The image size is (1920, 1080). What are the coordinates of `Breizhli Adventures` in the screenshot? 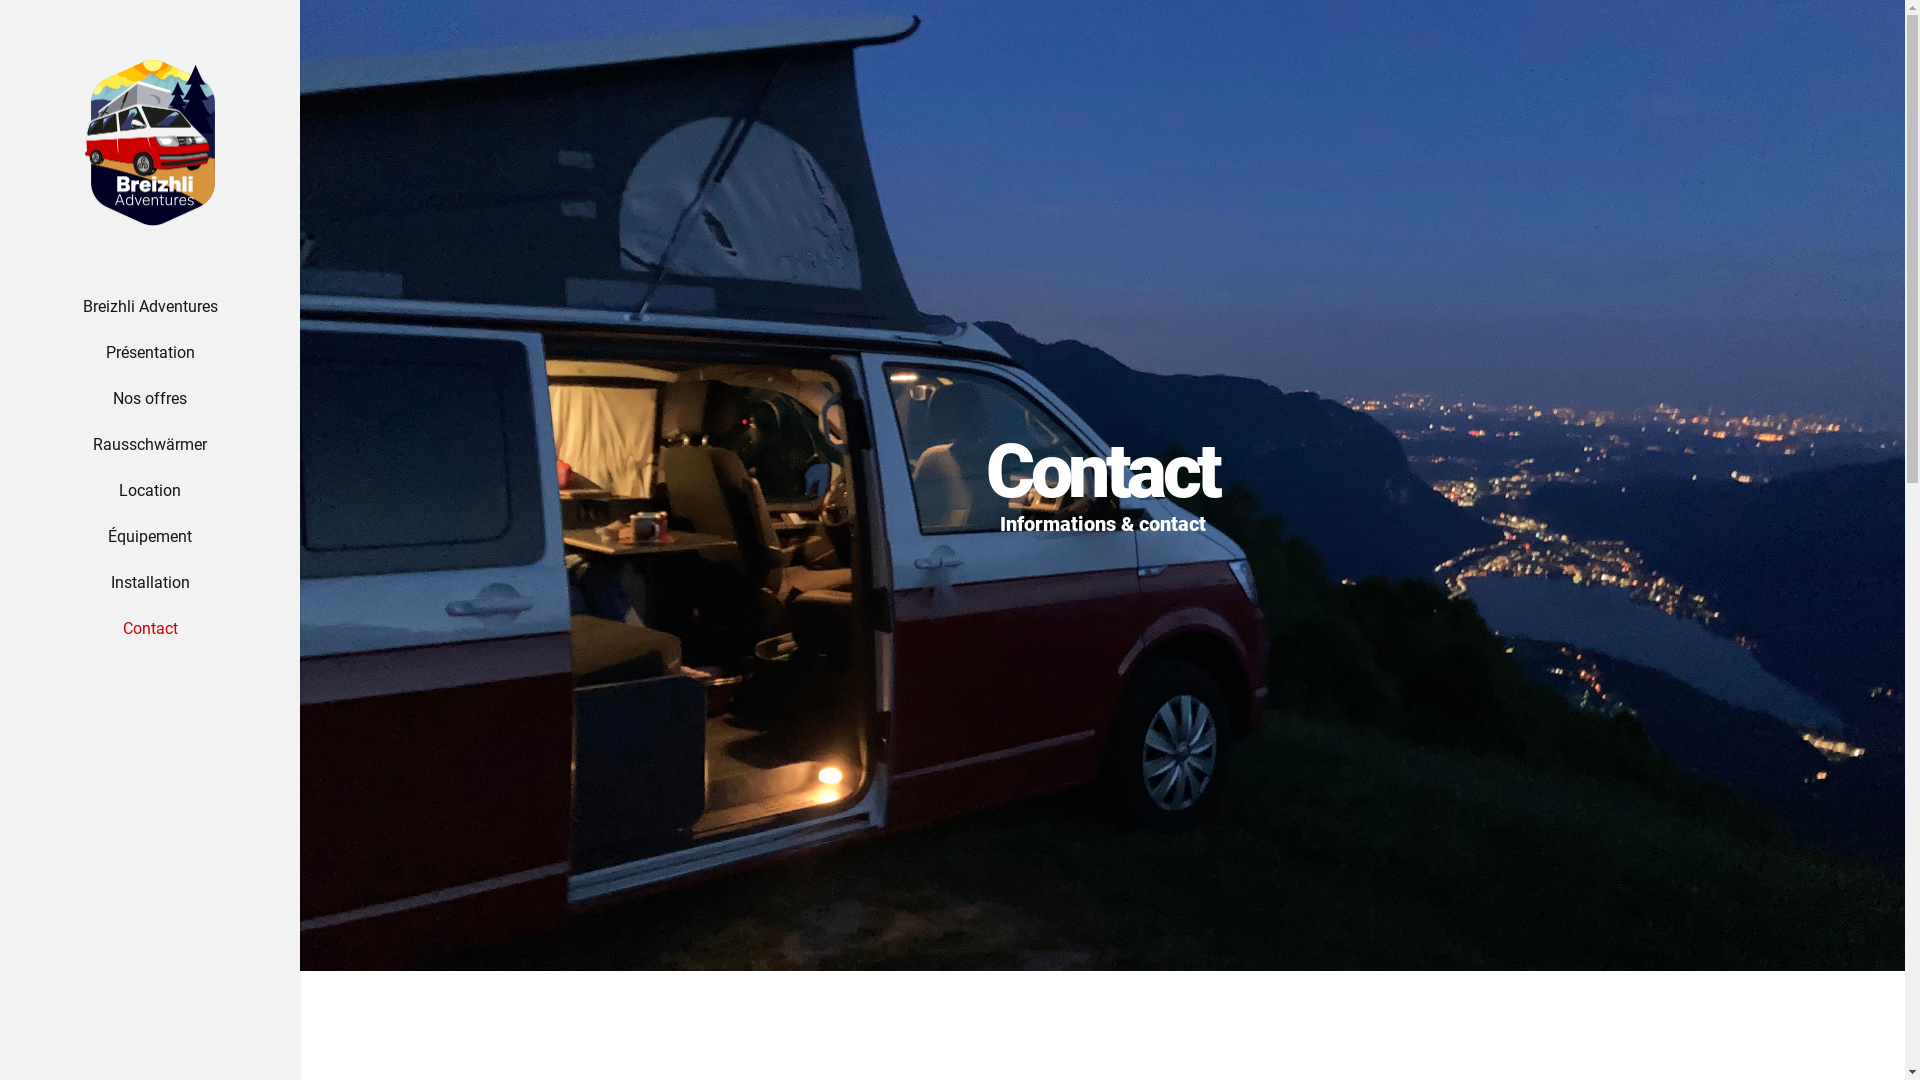 It's located at (150, 307).